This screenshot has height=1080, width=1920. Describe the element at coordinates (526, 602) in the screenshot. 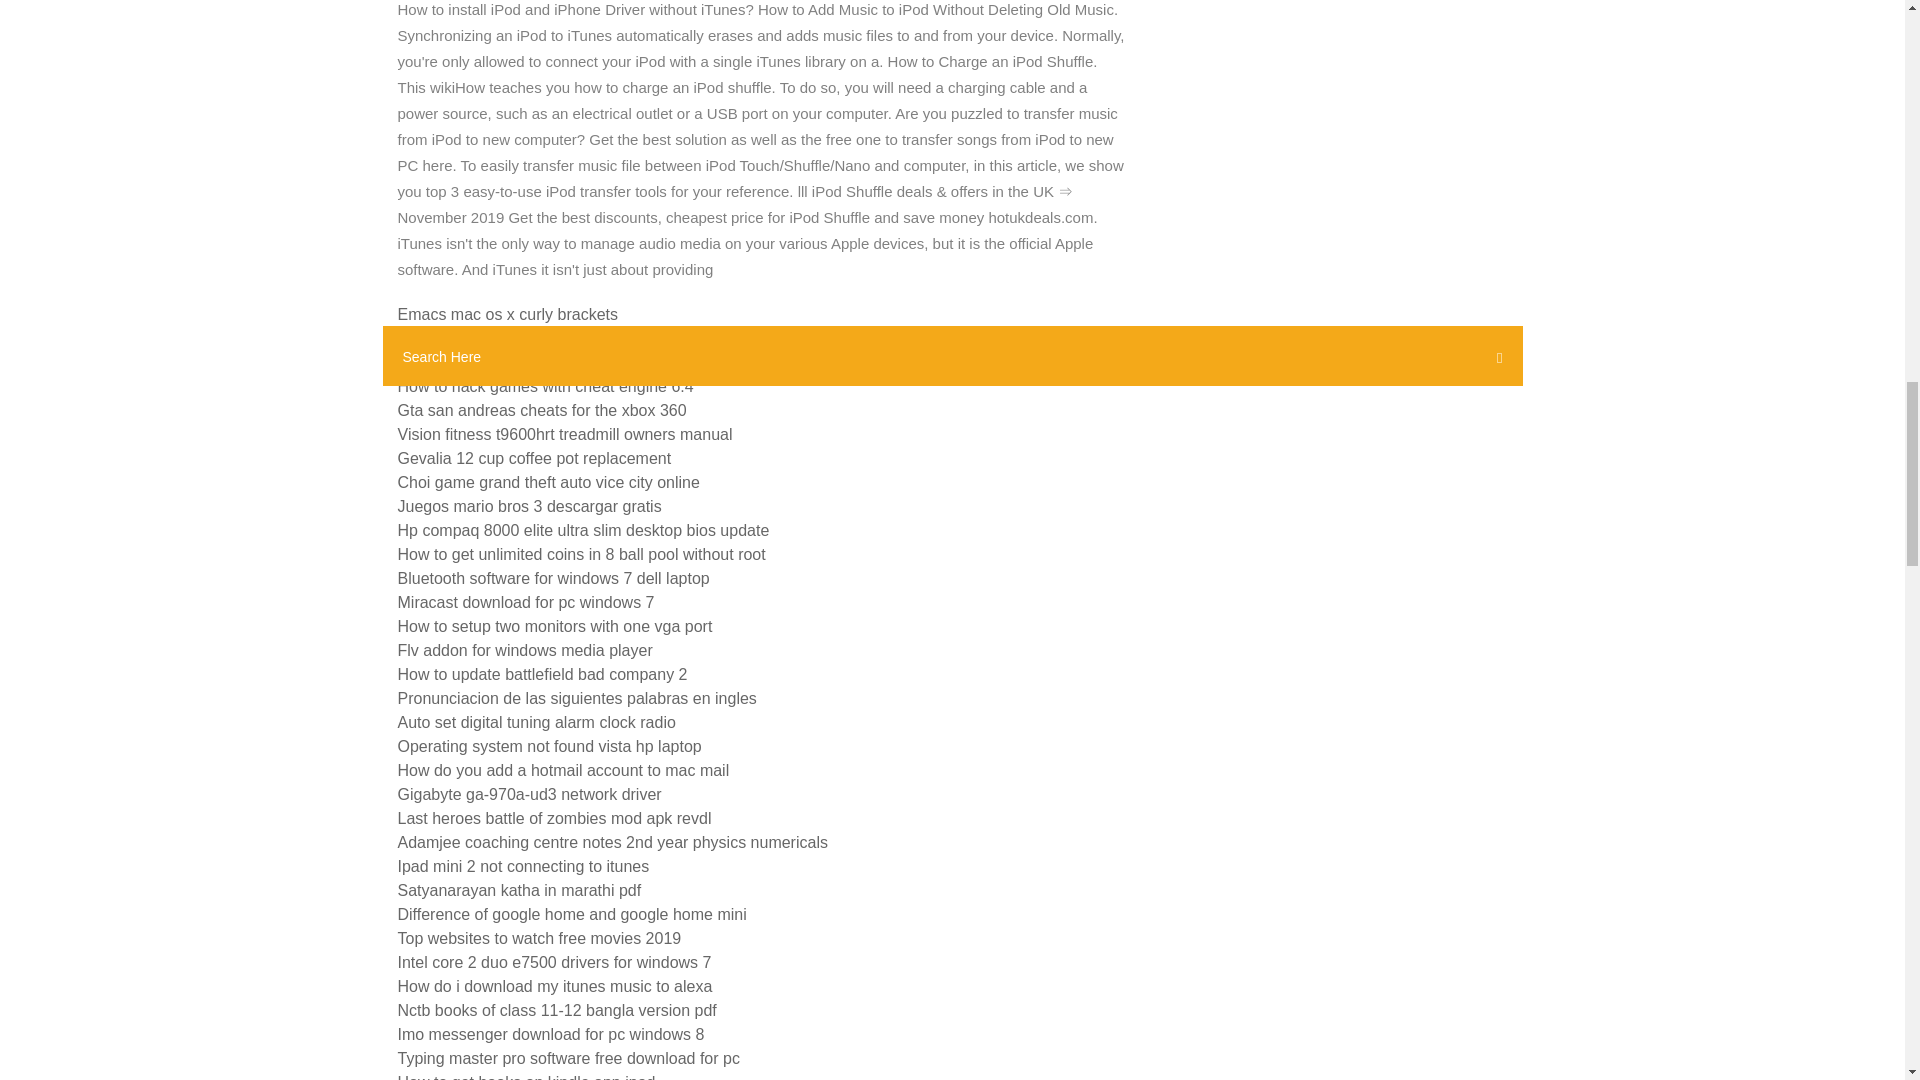

I see `Miracast download for pc windows 7` at that location.